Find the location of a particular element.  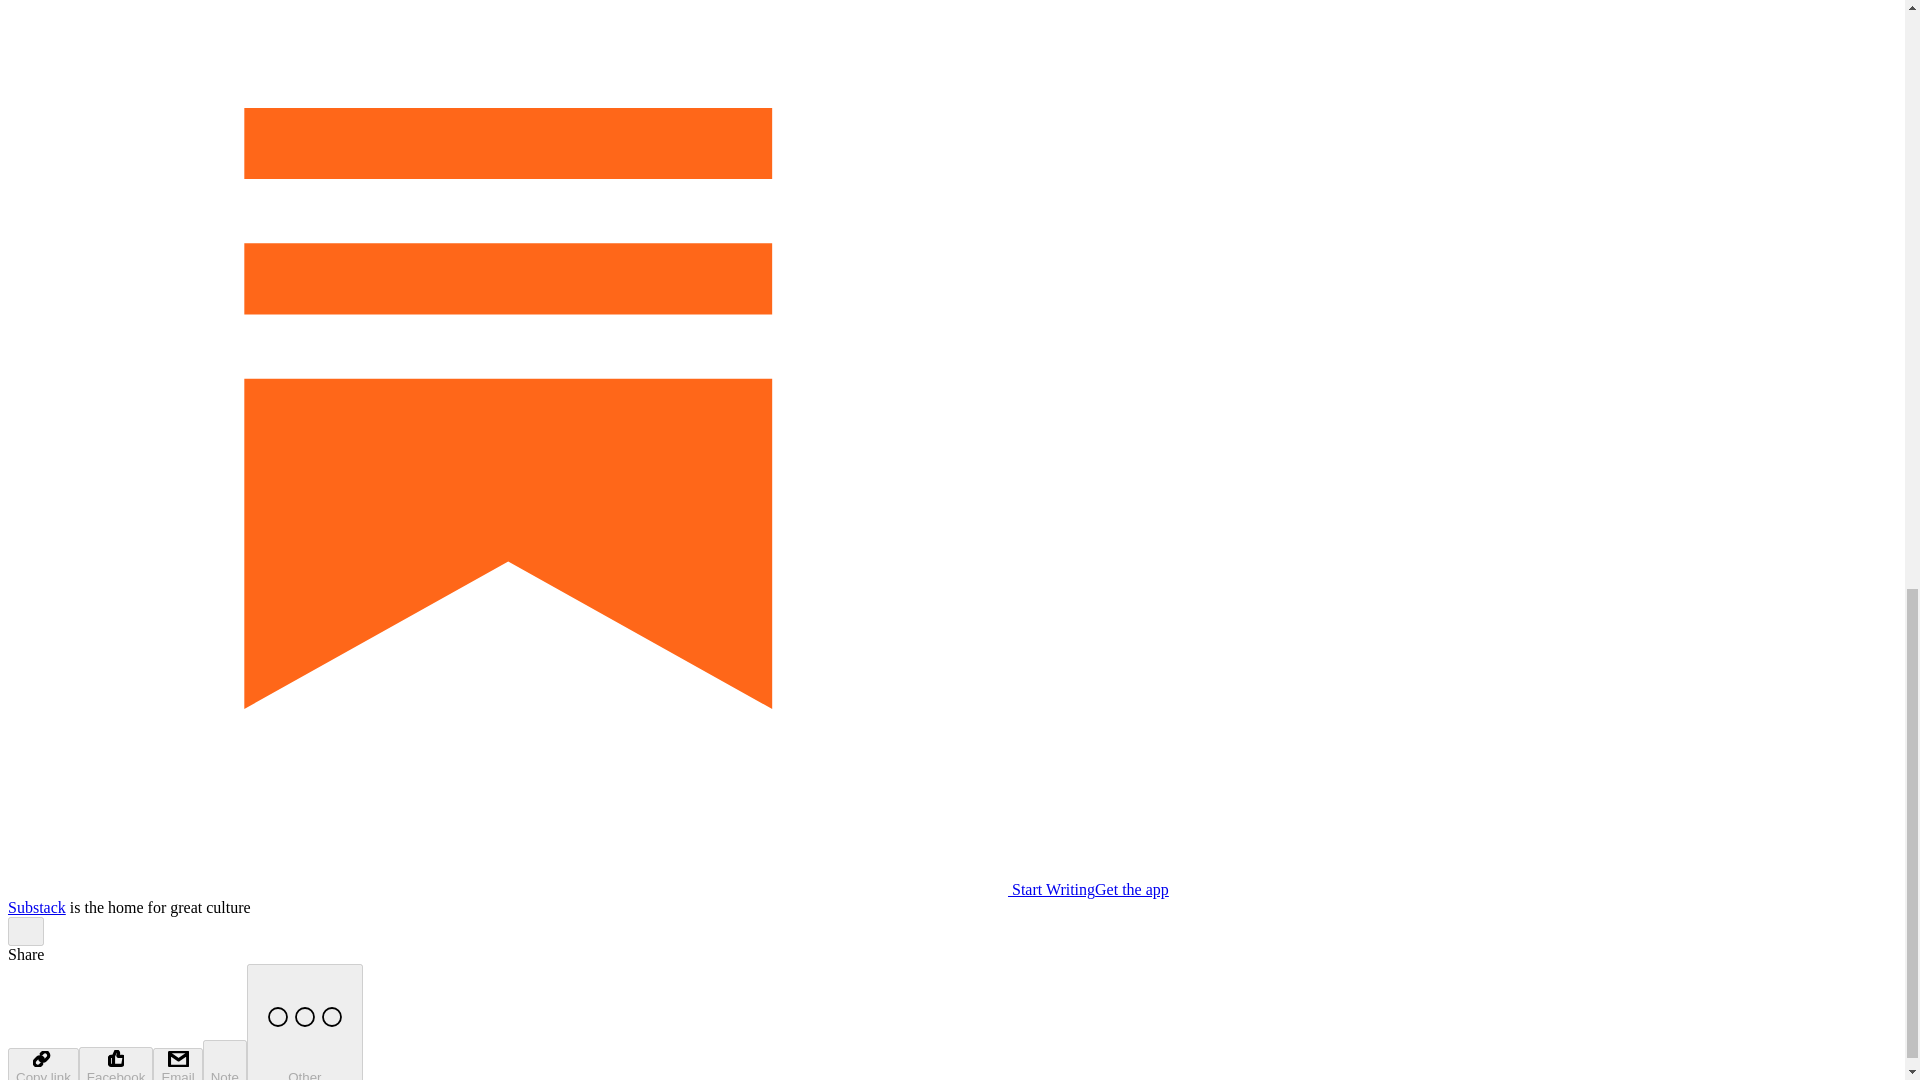

Substack is located at coordinates (36, 906).